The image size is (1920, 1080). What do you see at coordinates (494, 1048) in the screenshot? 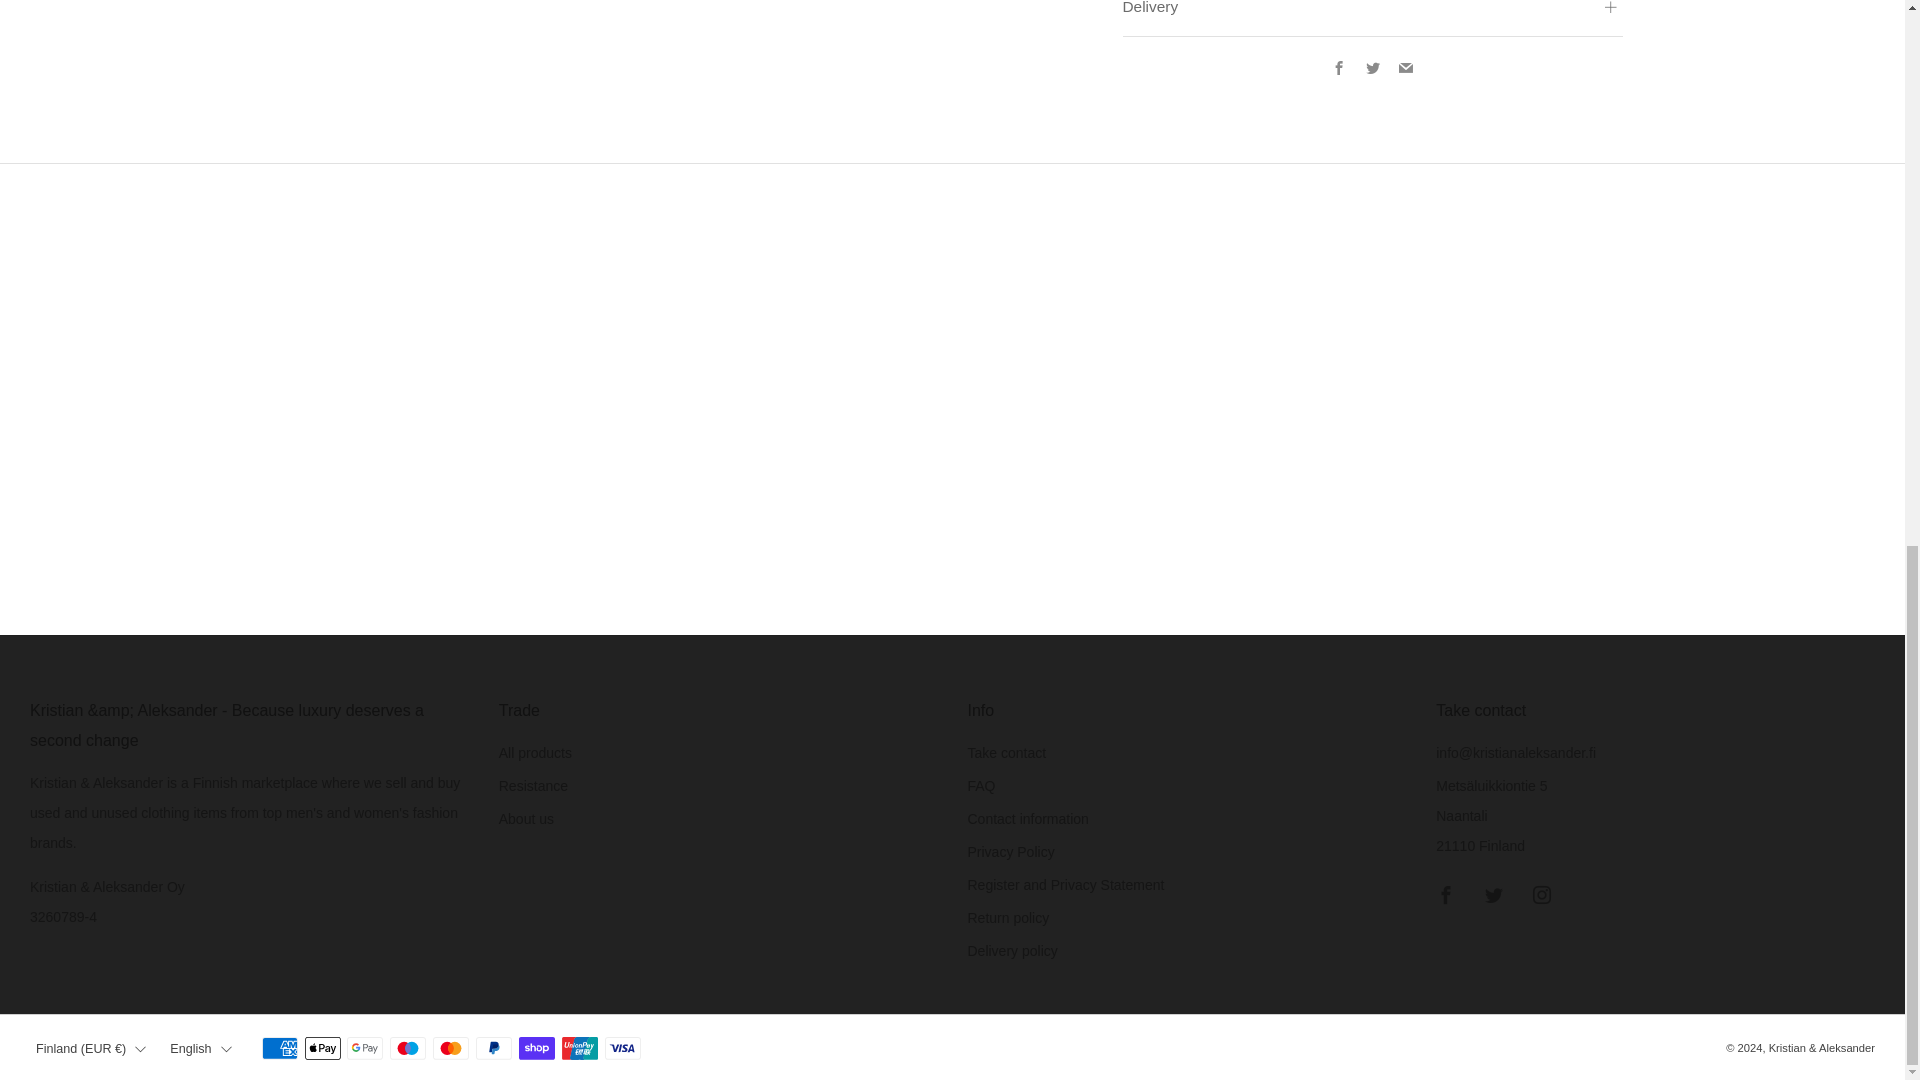
I see `PayPal` at bounding box center [494, 1048].